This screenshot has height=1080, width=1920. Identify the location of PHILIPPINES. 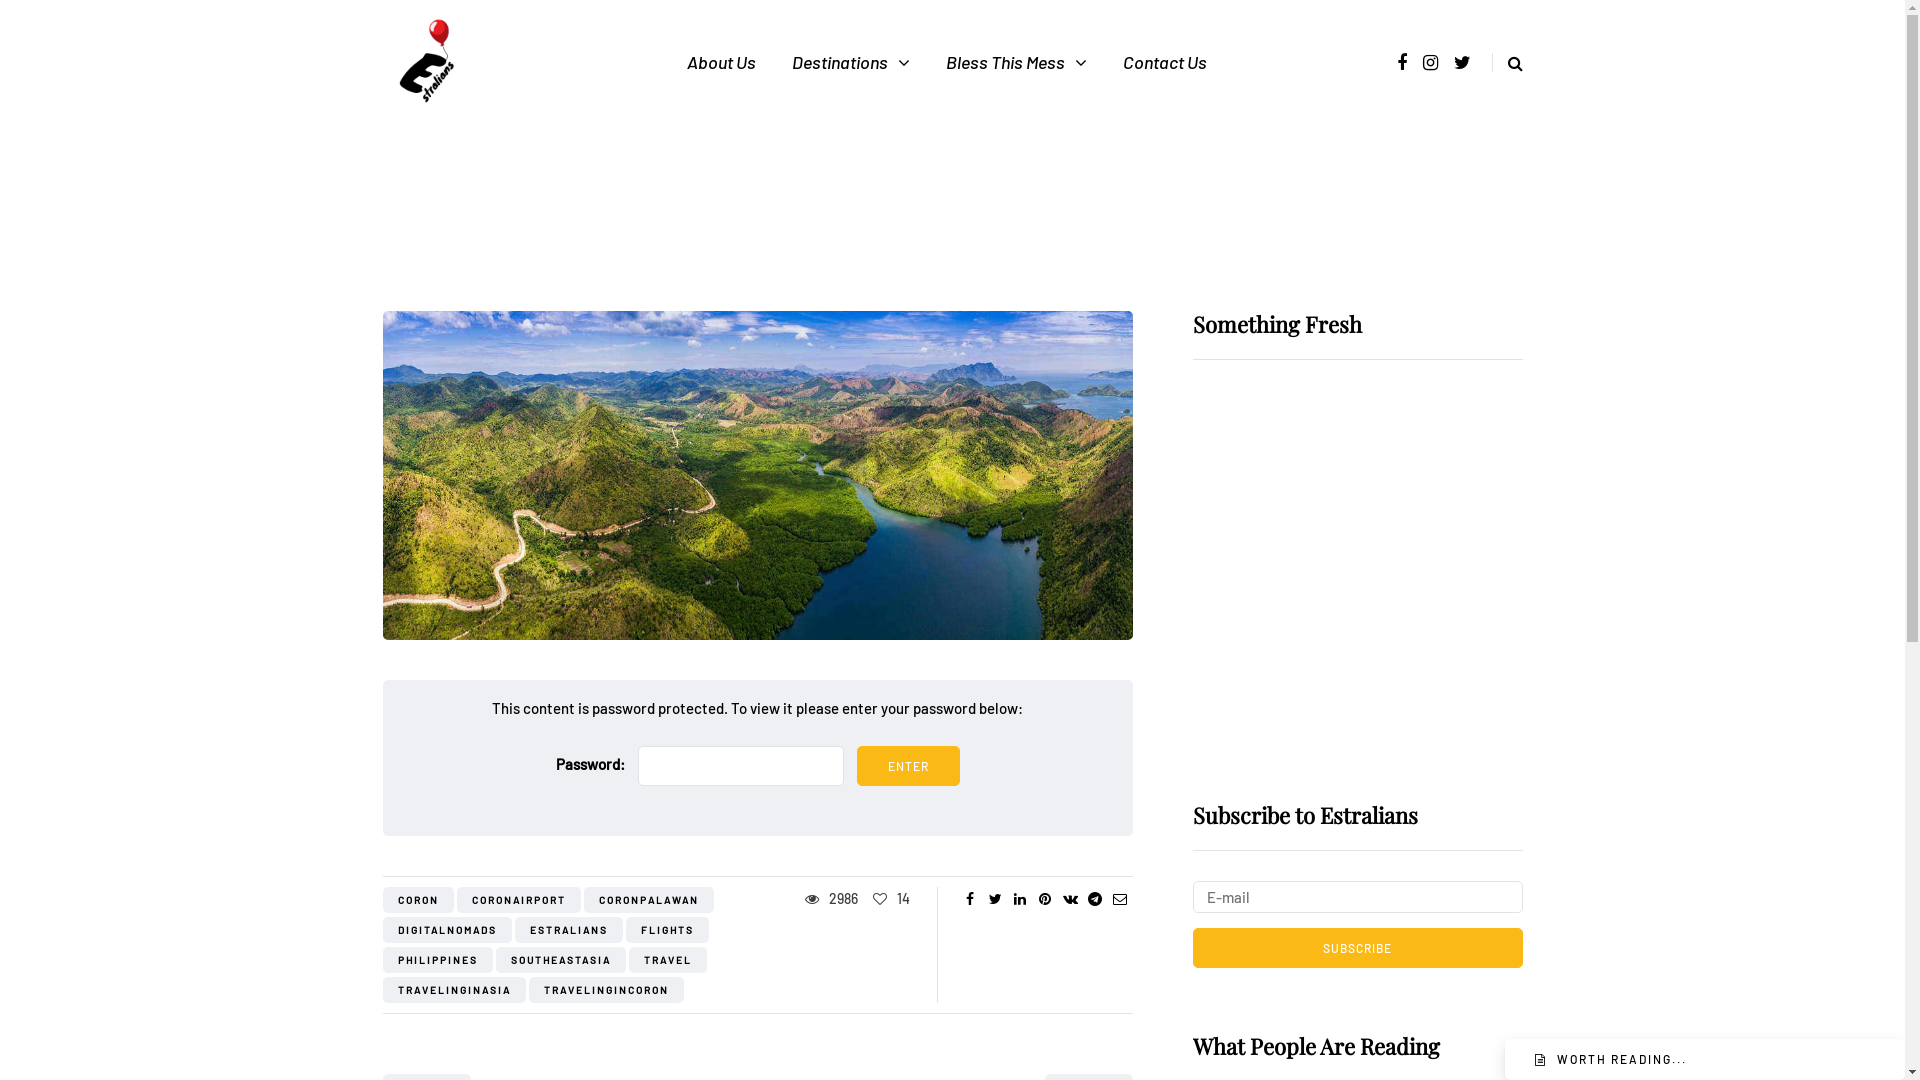
(436, 960).